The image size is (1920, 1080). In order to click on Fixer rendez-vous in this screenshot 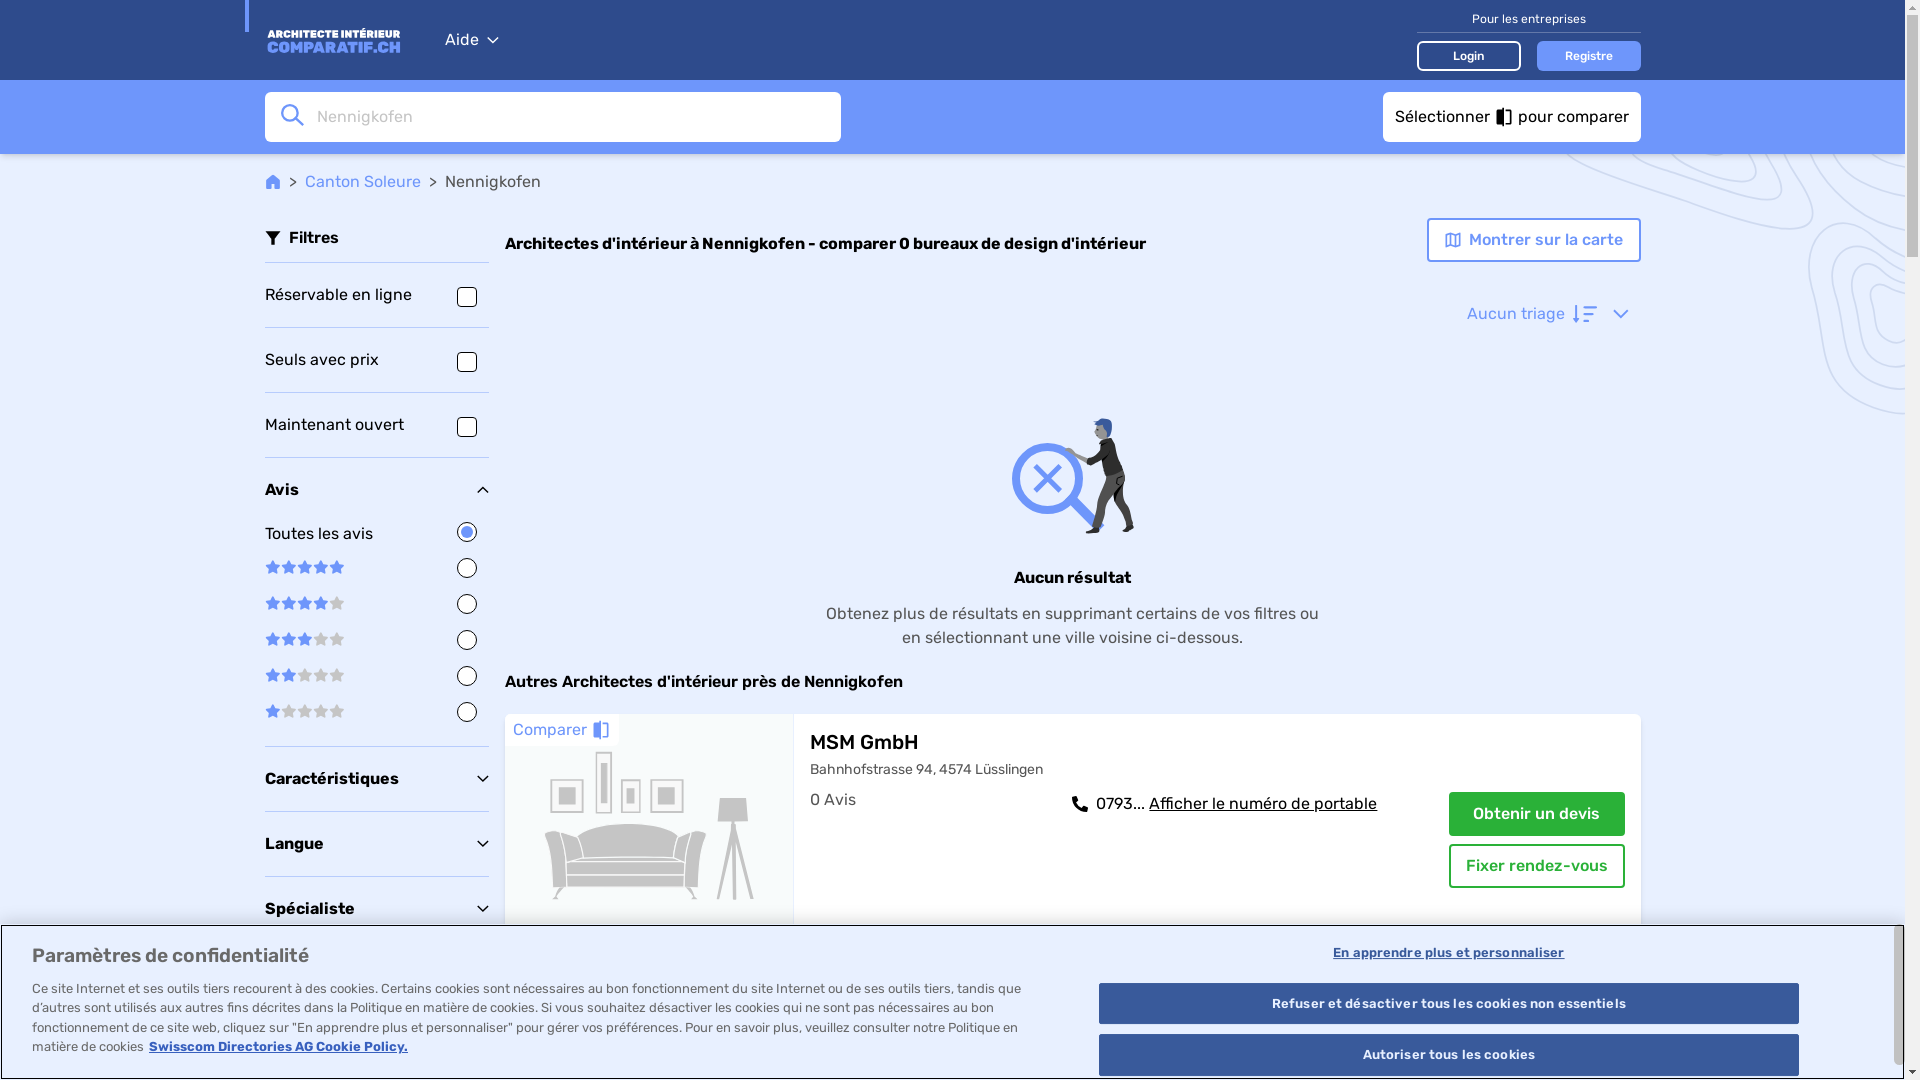, I will do `click(1536, 866)`.